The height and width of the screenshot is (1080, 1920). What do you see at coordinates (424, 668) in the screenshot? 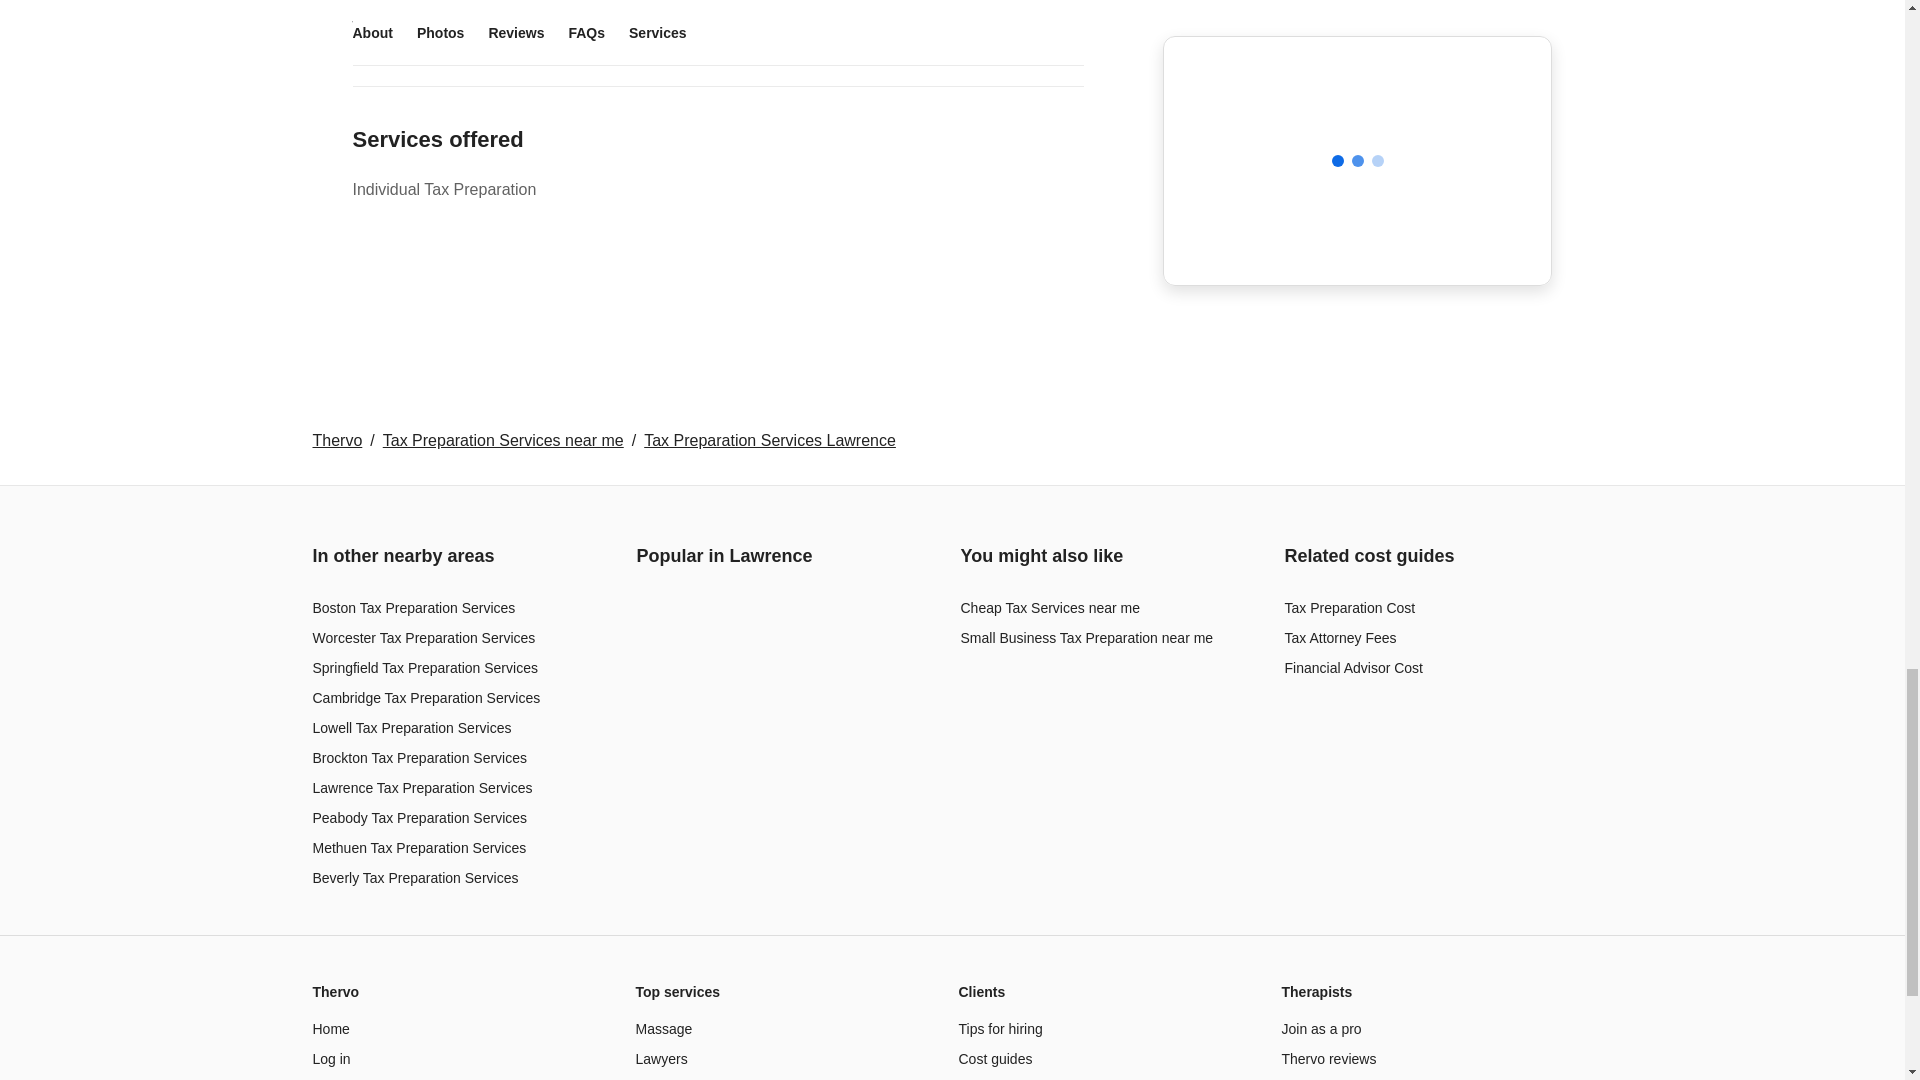
I see `Springfield Tax Preparation Services` at bounding box center [424, 668].